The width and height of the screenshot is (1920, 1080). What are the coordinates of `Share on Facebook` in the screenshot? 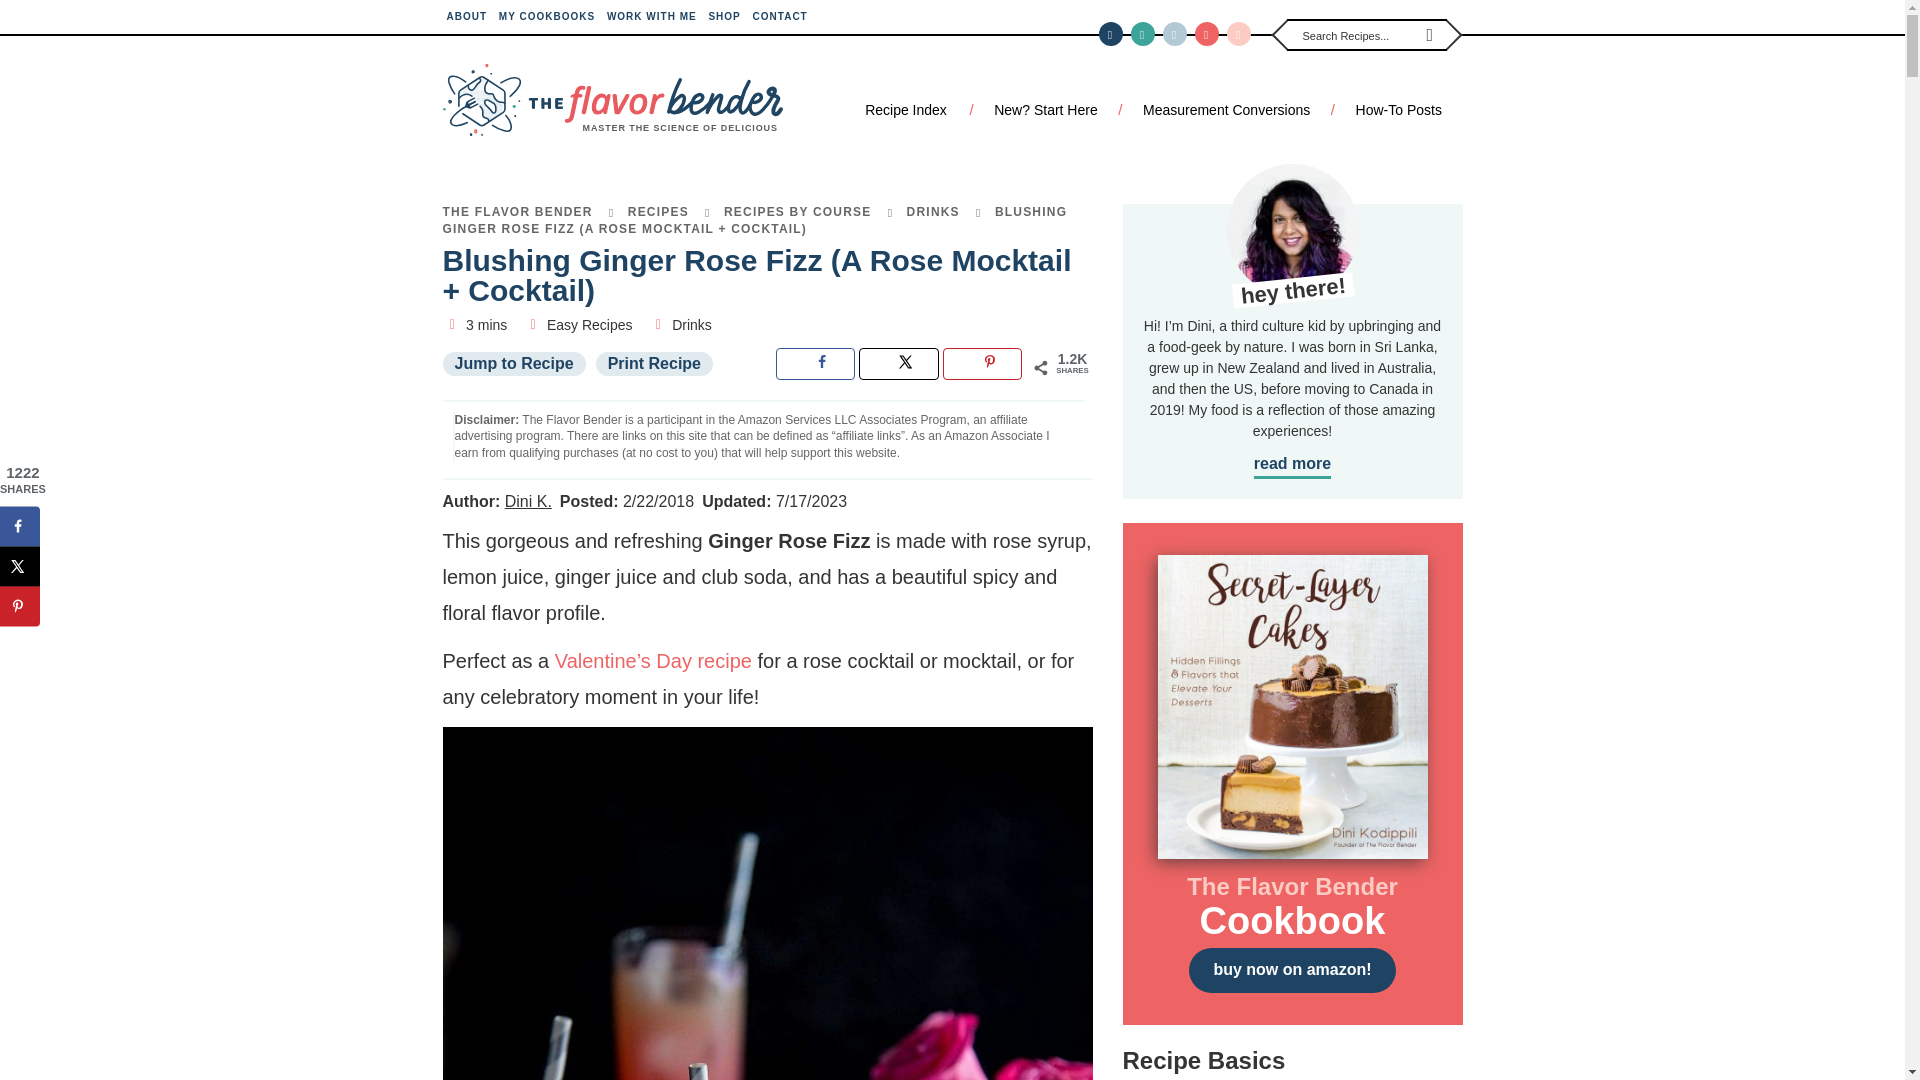 It's located at (814, 364).